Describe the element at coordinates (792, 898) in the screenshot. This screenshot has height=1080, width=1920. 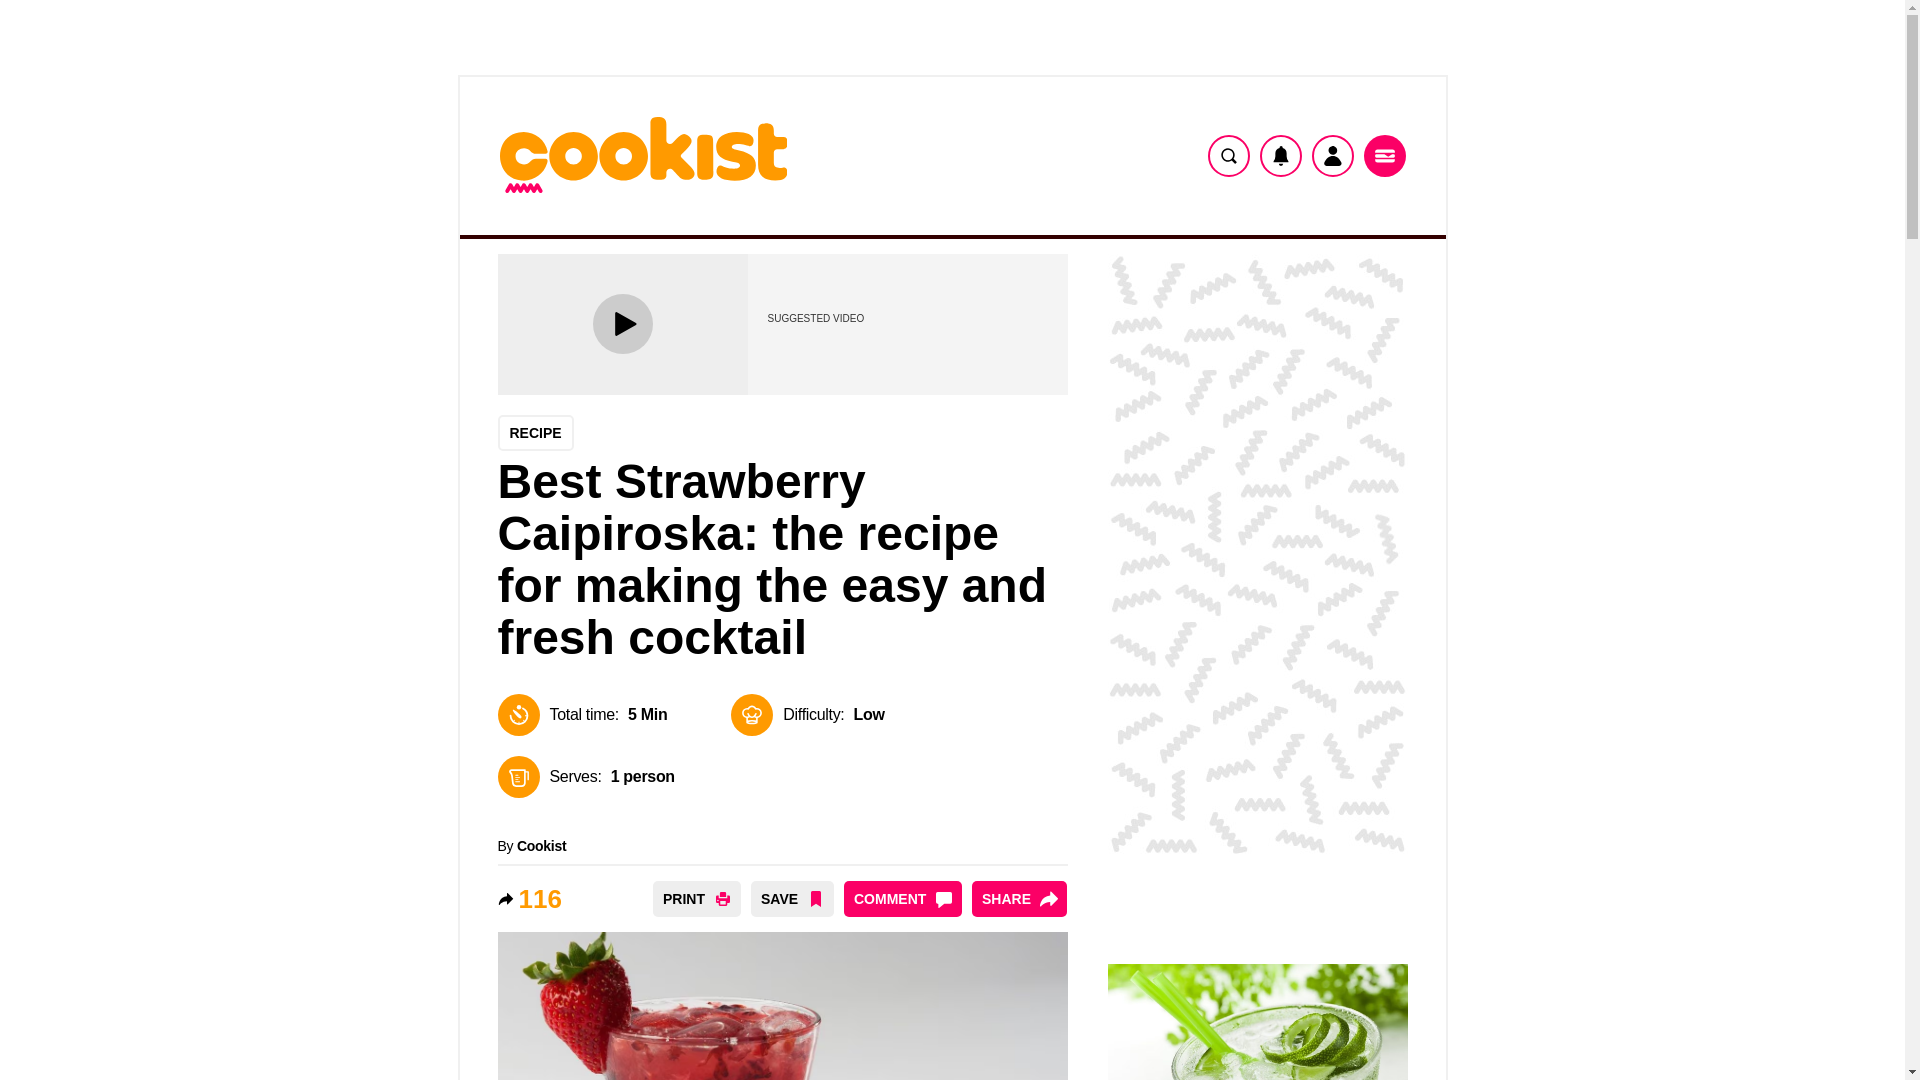
I see `SAVE` at that location.